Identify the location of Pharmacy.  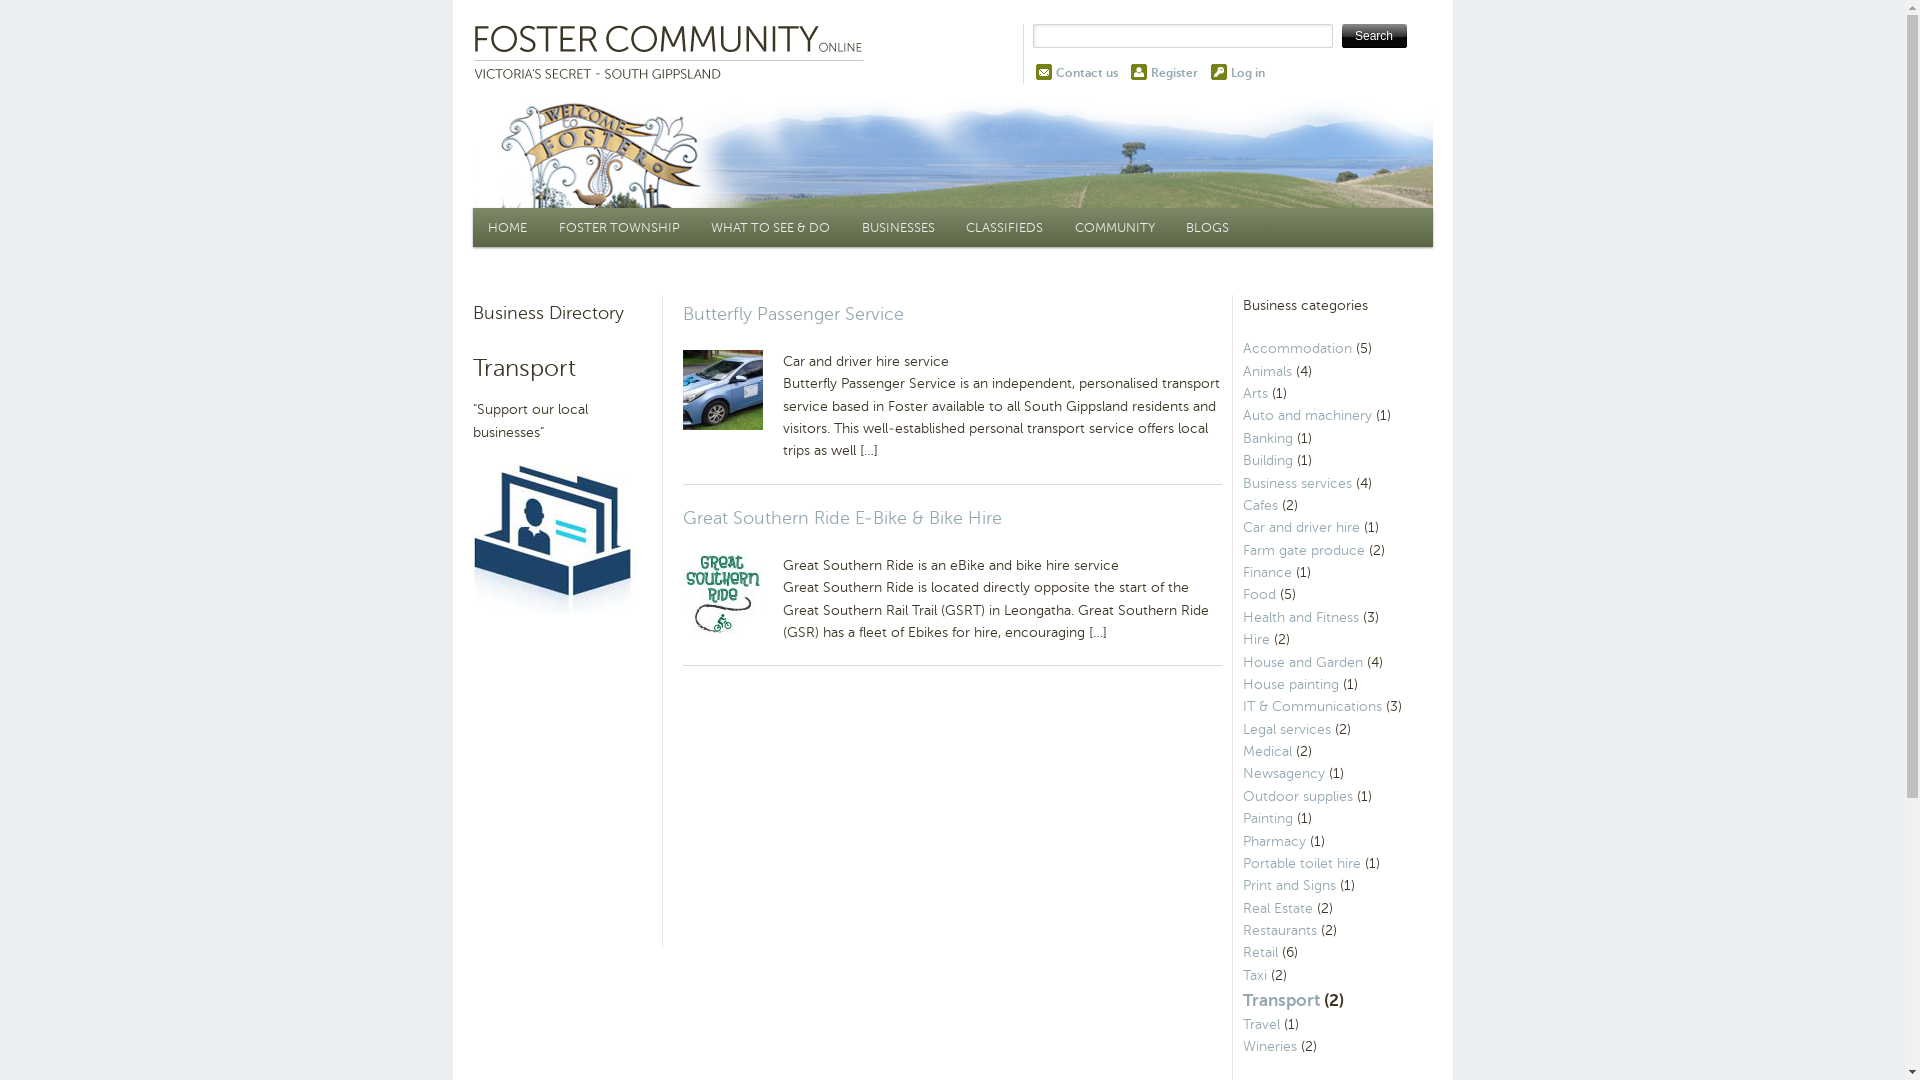
(1274, 842).